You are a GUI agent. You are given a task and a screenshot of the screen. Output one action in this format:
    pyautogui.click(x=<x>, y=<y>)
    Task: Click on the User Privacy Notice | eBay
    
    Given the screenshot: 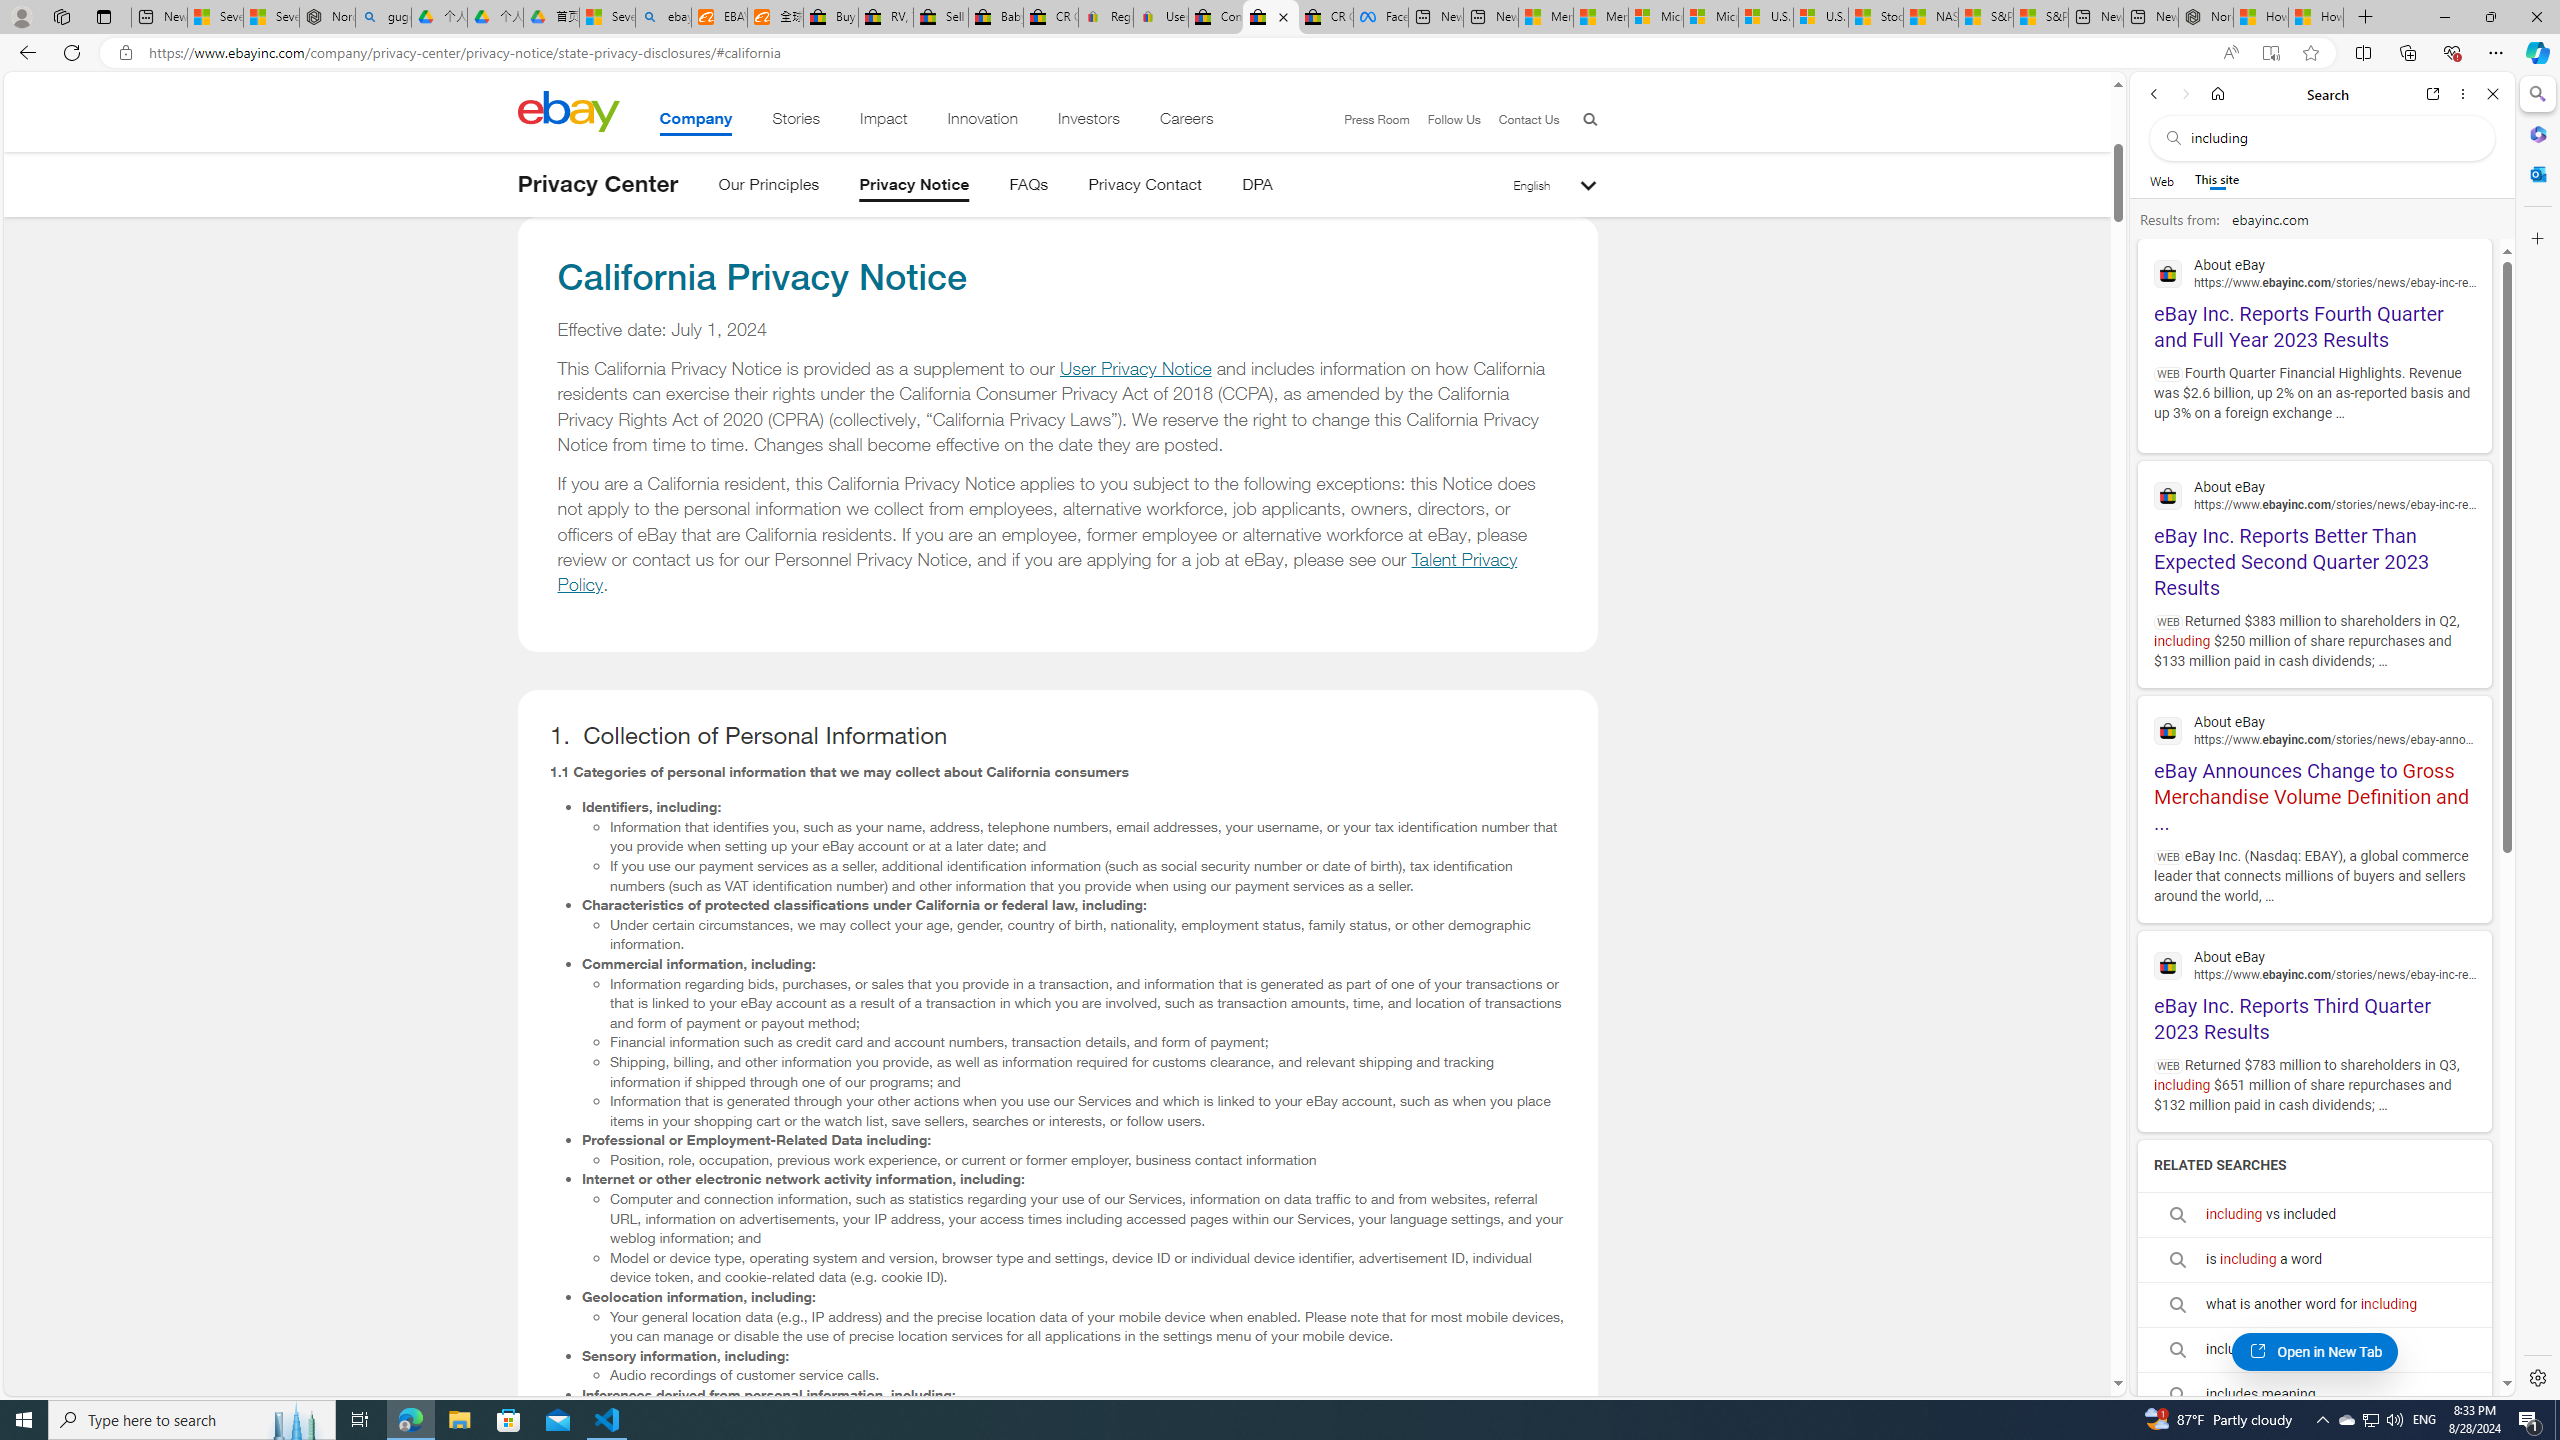 What is the action you would take?
    pyautogui.click(x=1160, y=17)
    